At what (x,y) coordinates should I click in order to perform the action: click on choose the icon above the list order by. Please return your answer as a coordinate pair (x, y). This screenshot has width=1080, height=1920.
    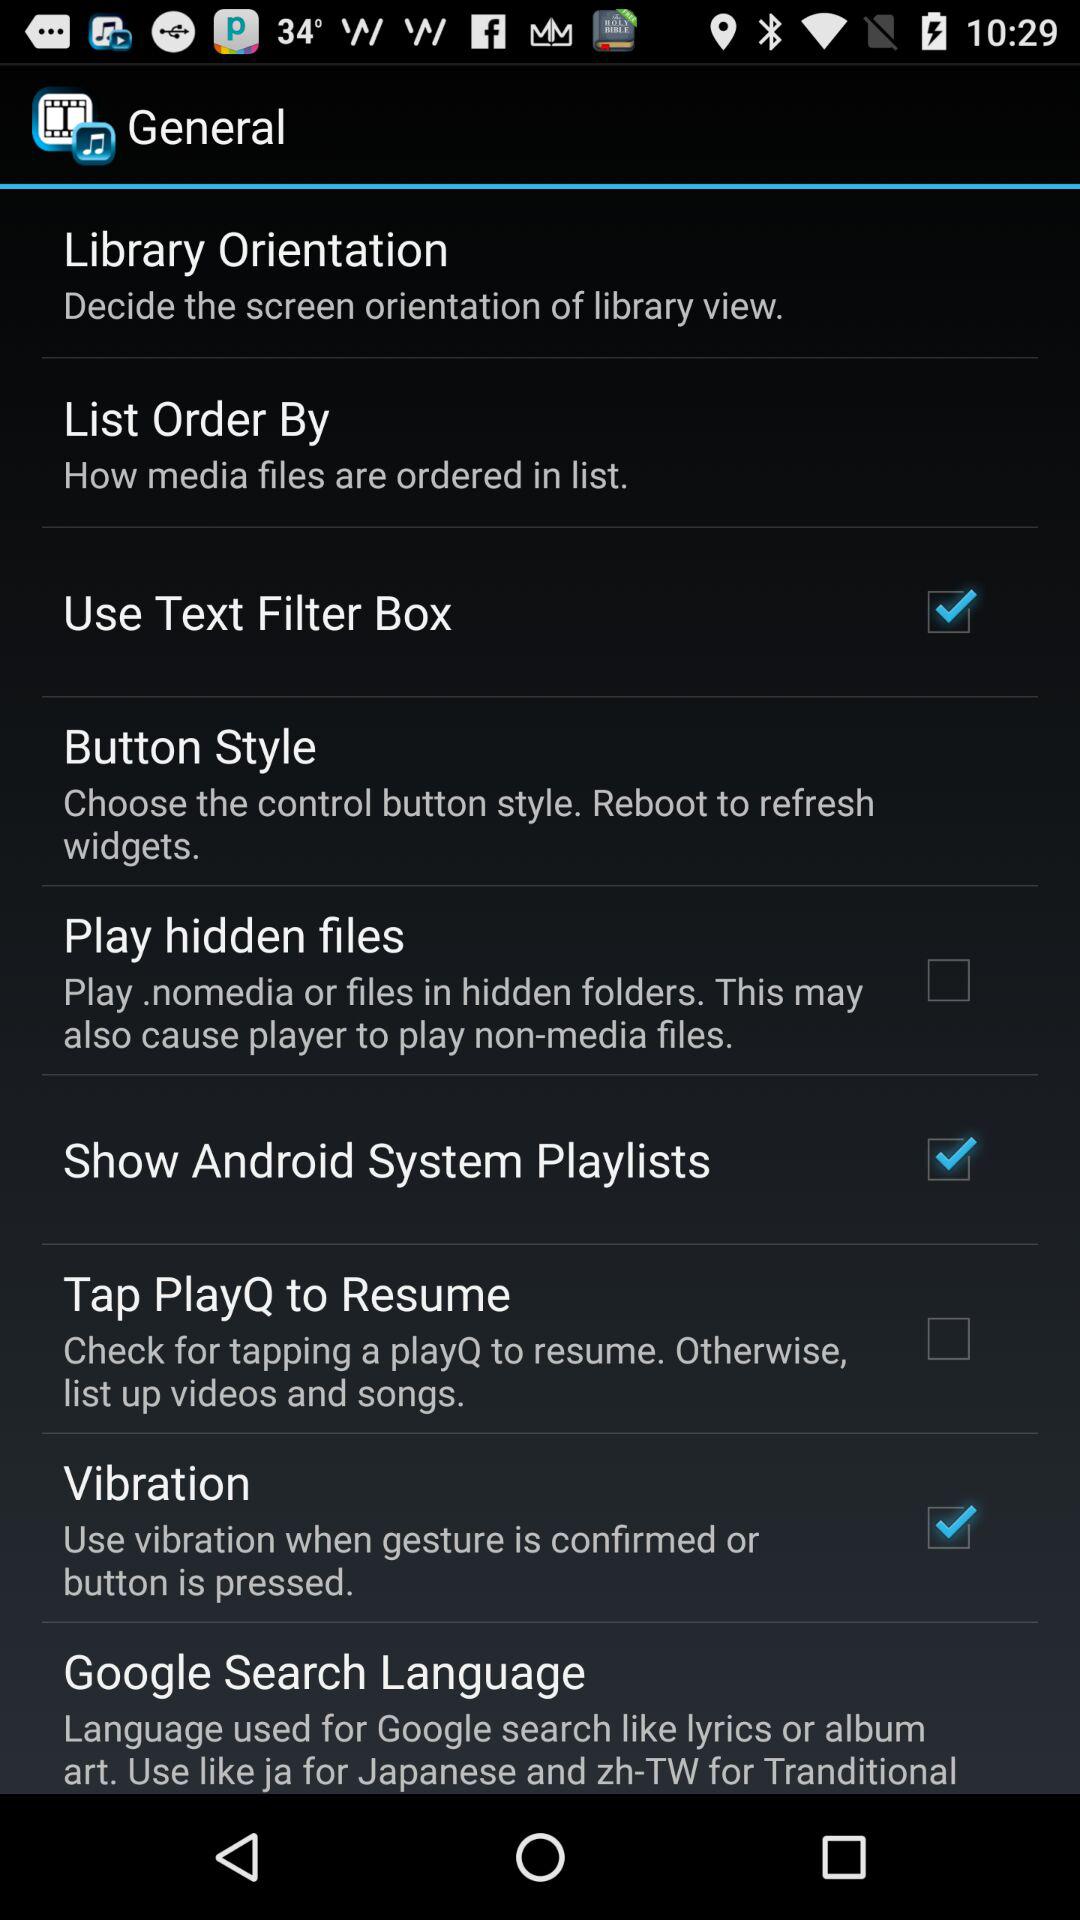
    Looking at the image, I should click on (424, 304).